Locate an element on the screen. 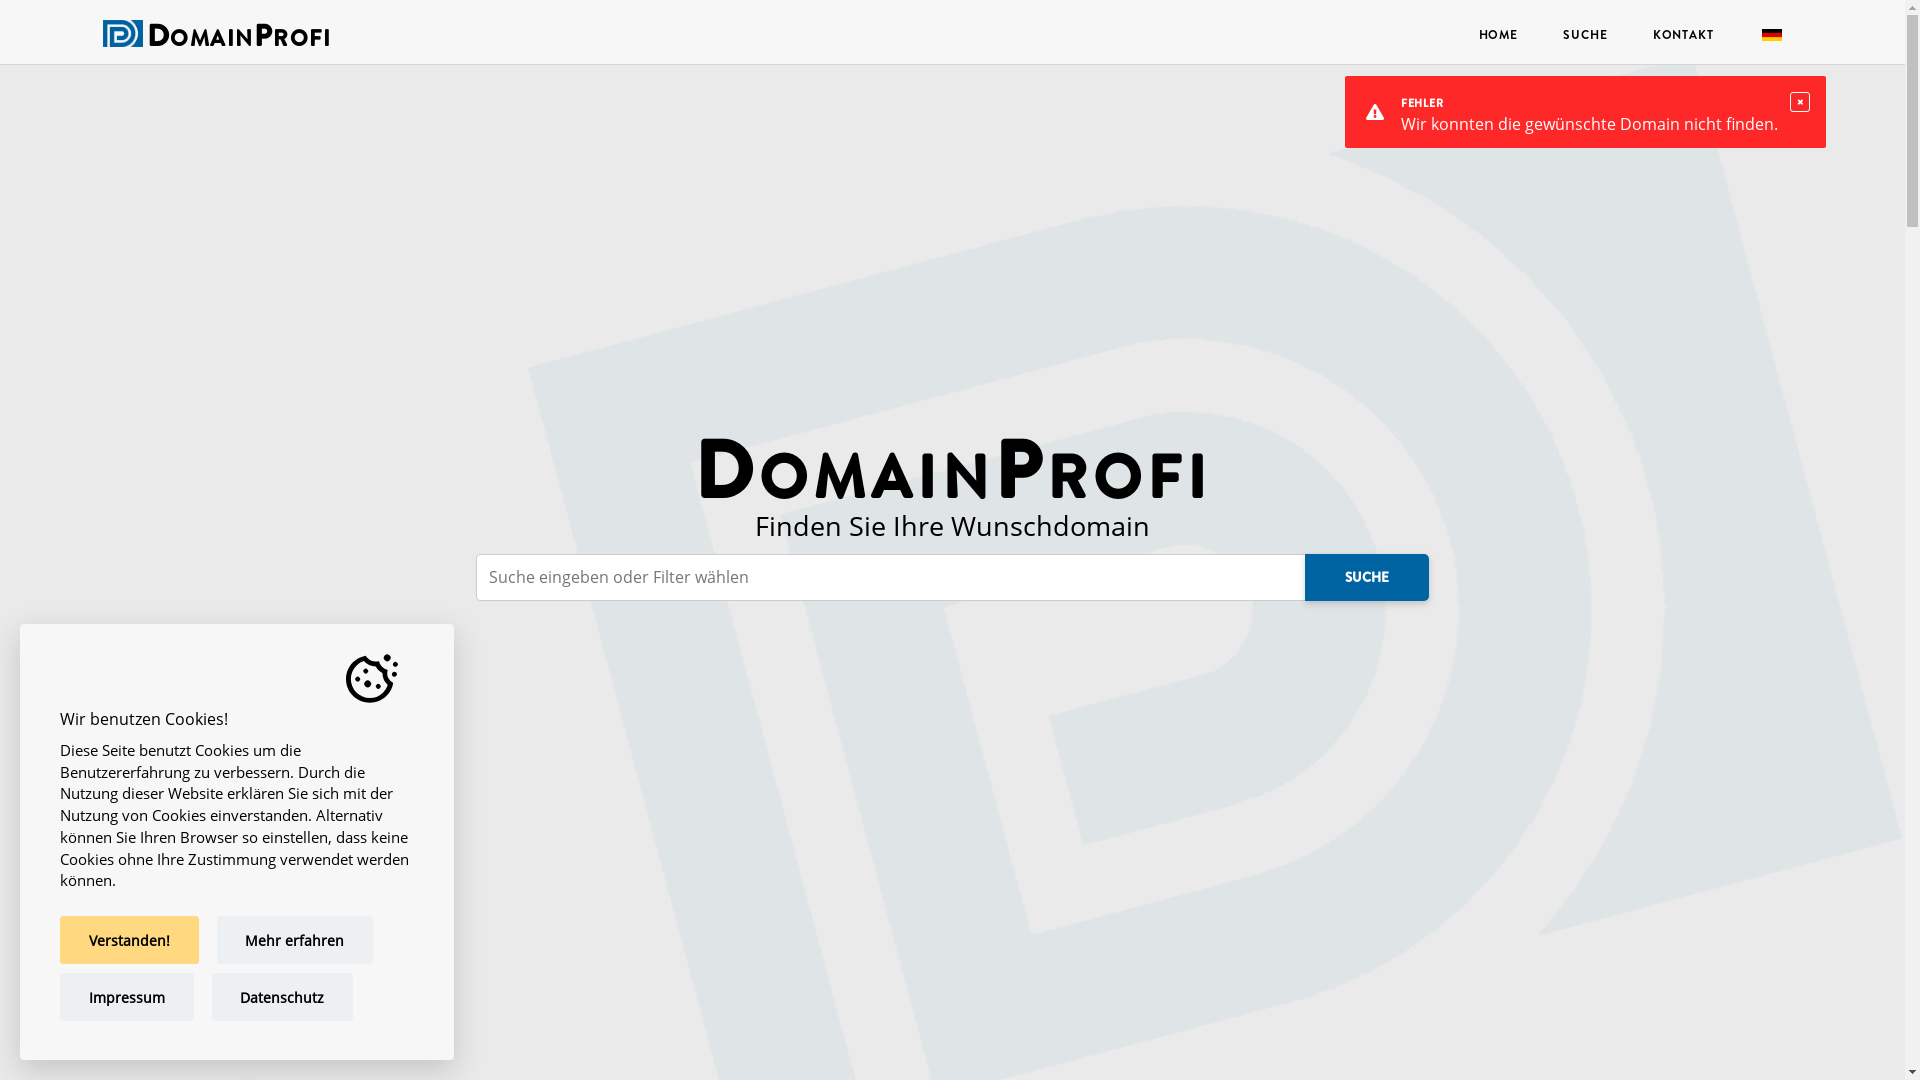  SUCHE is located at coordinates (1586, 34).